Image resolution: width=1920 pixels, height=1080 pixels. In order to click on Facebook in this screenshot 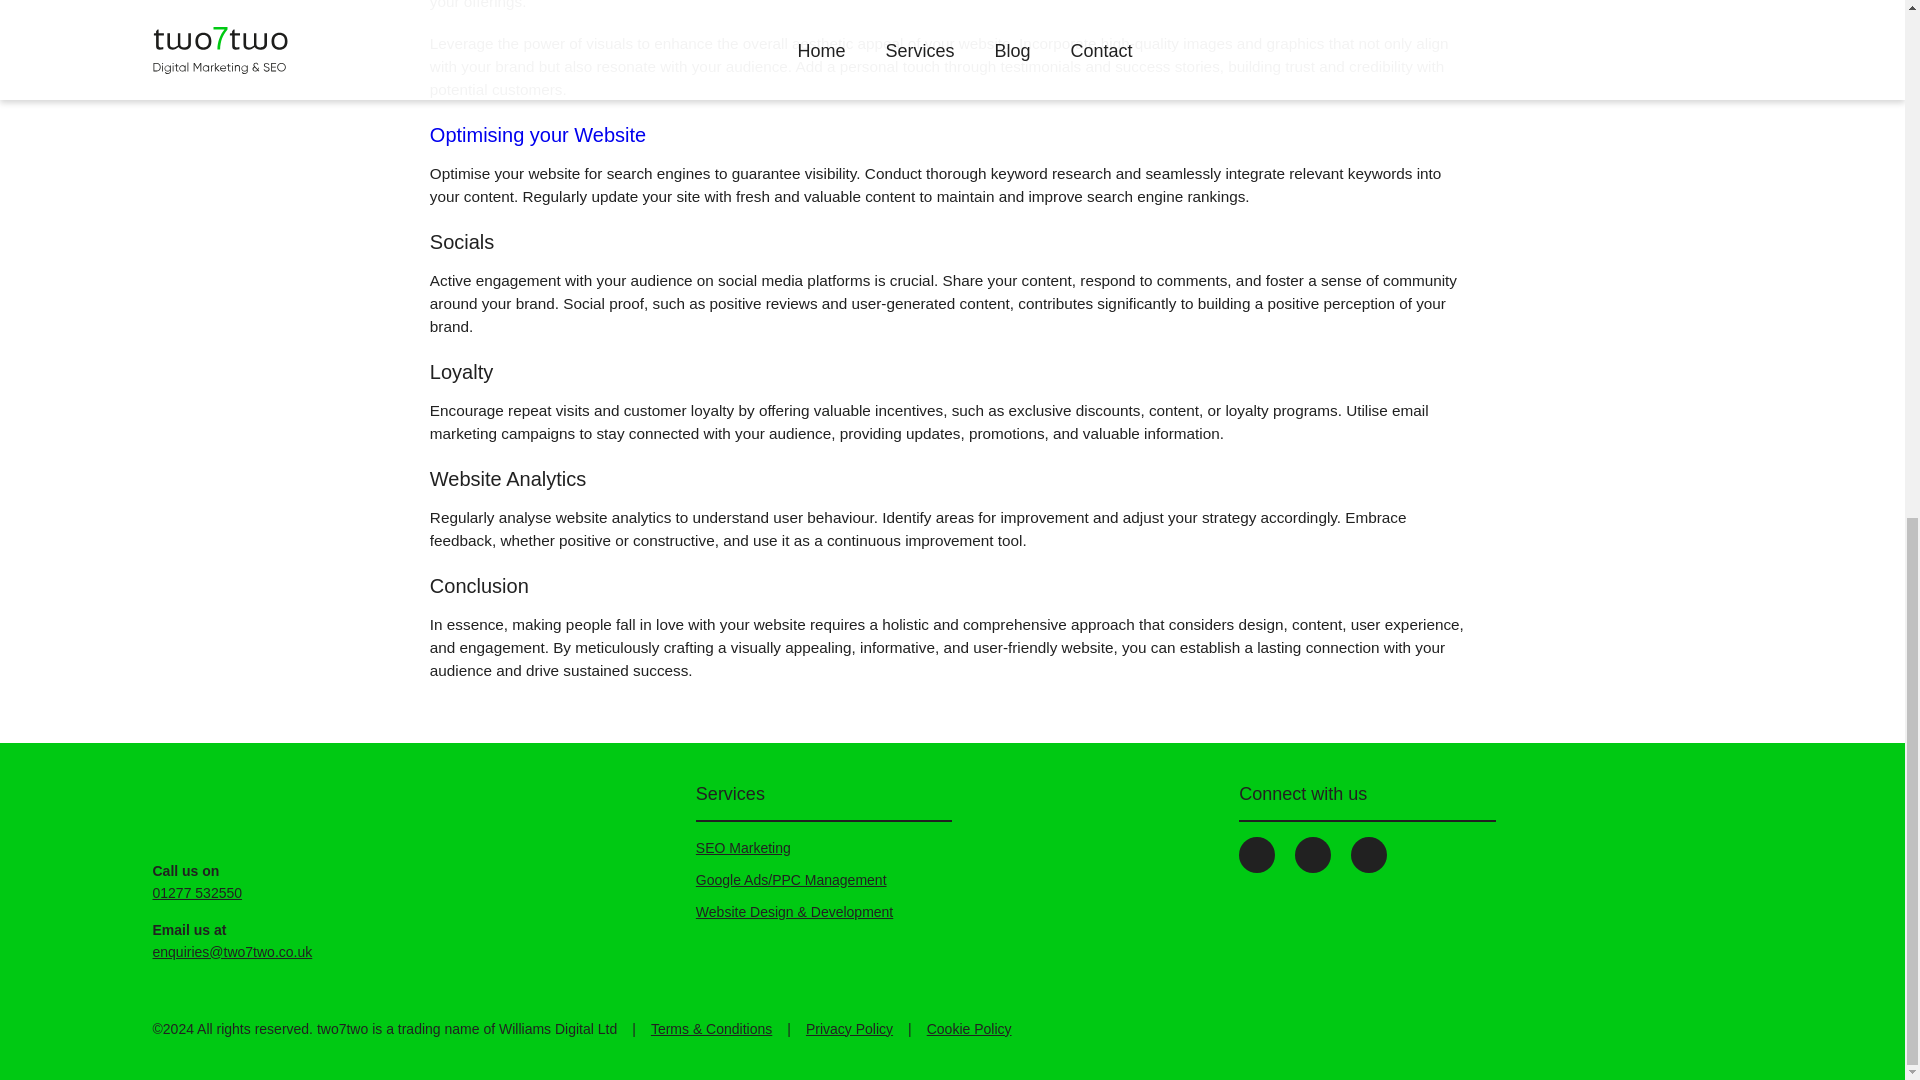, I will do `click(1256, 854)`.